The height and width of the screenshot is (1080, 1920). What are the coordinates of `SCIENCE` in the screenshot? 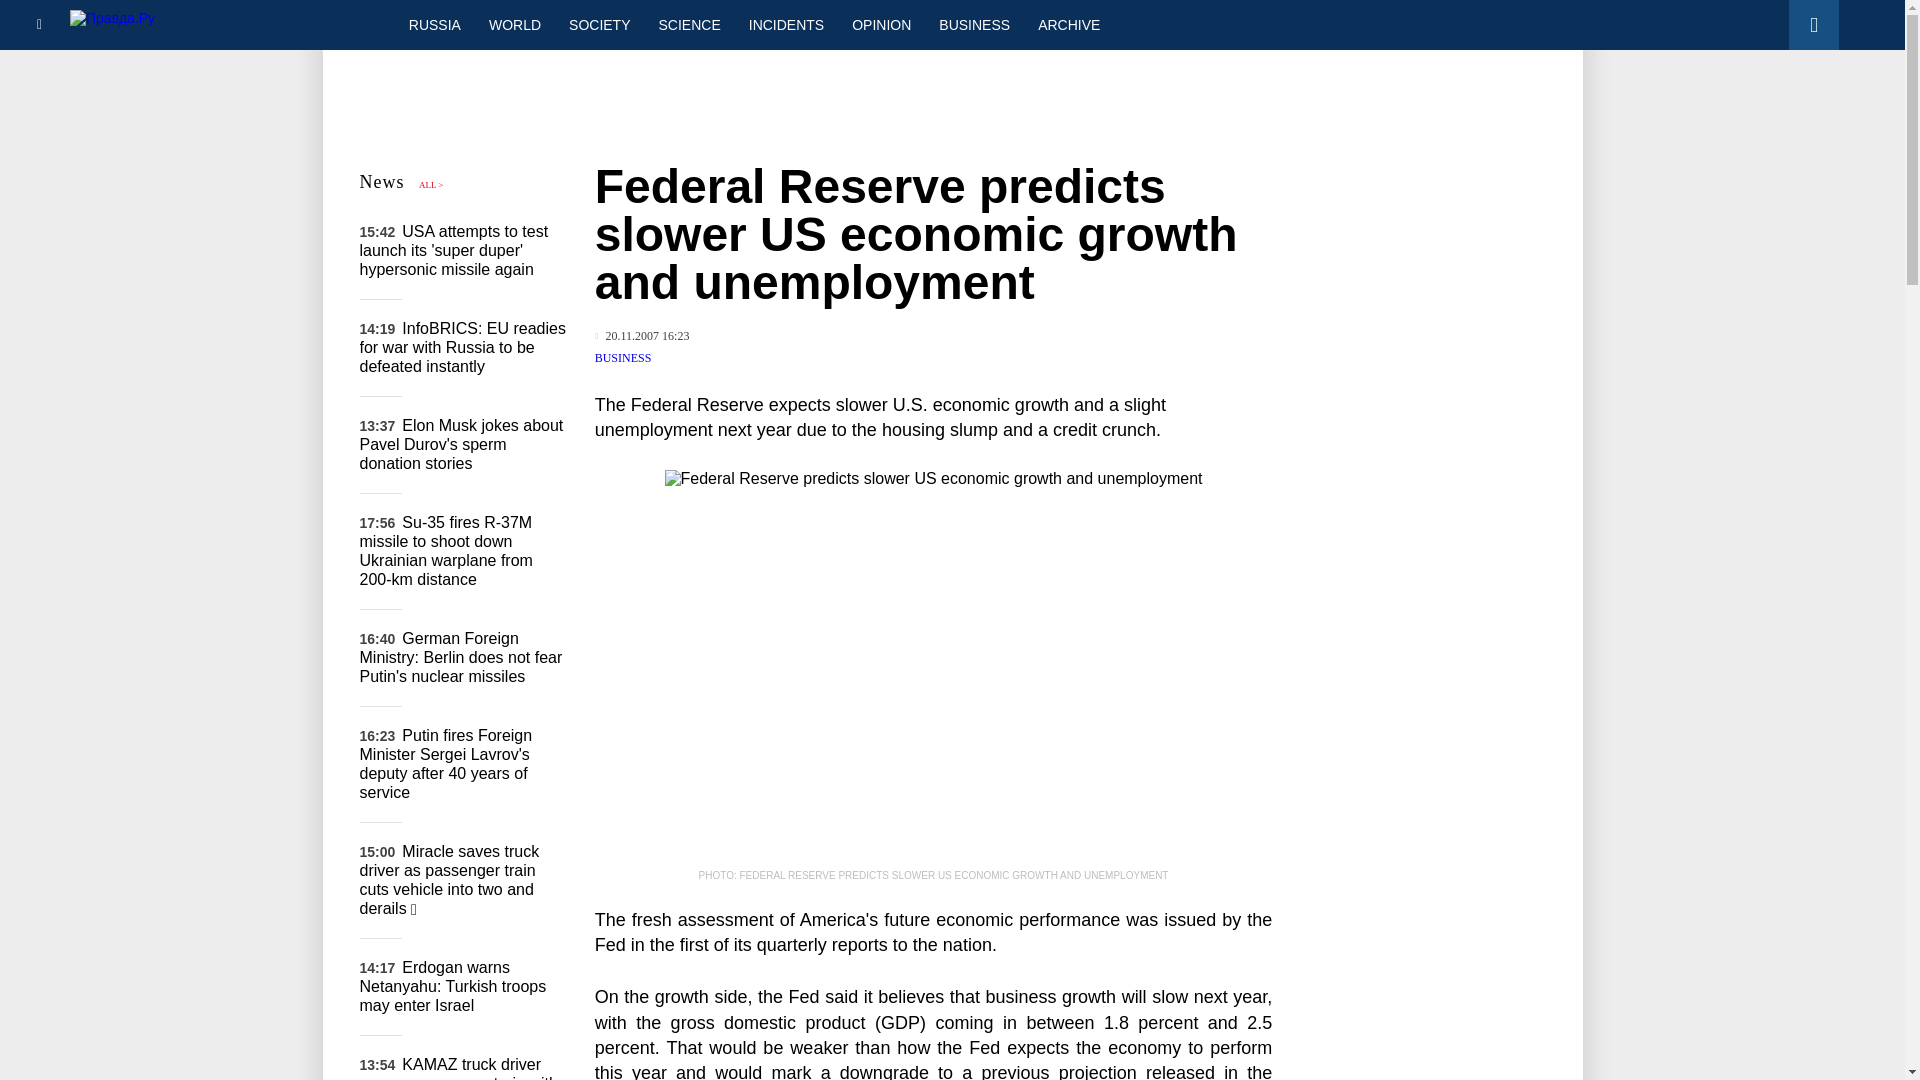 It's located at (690, 24).